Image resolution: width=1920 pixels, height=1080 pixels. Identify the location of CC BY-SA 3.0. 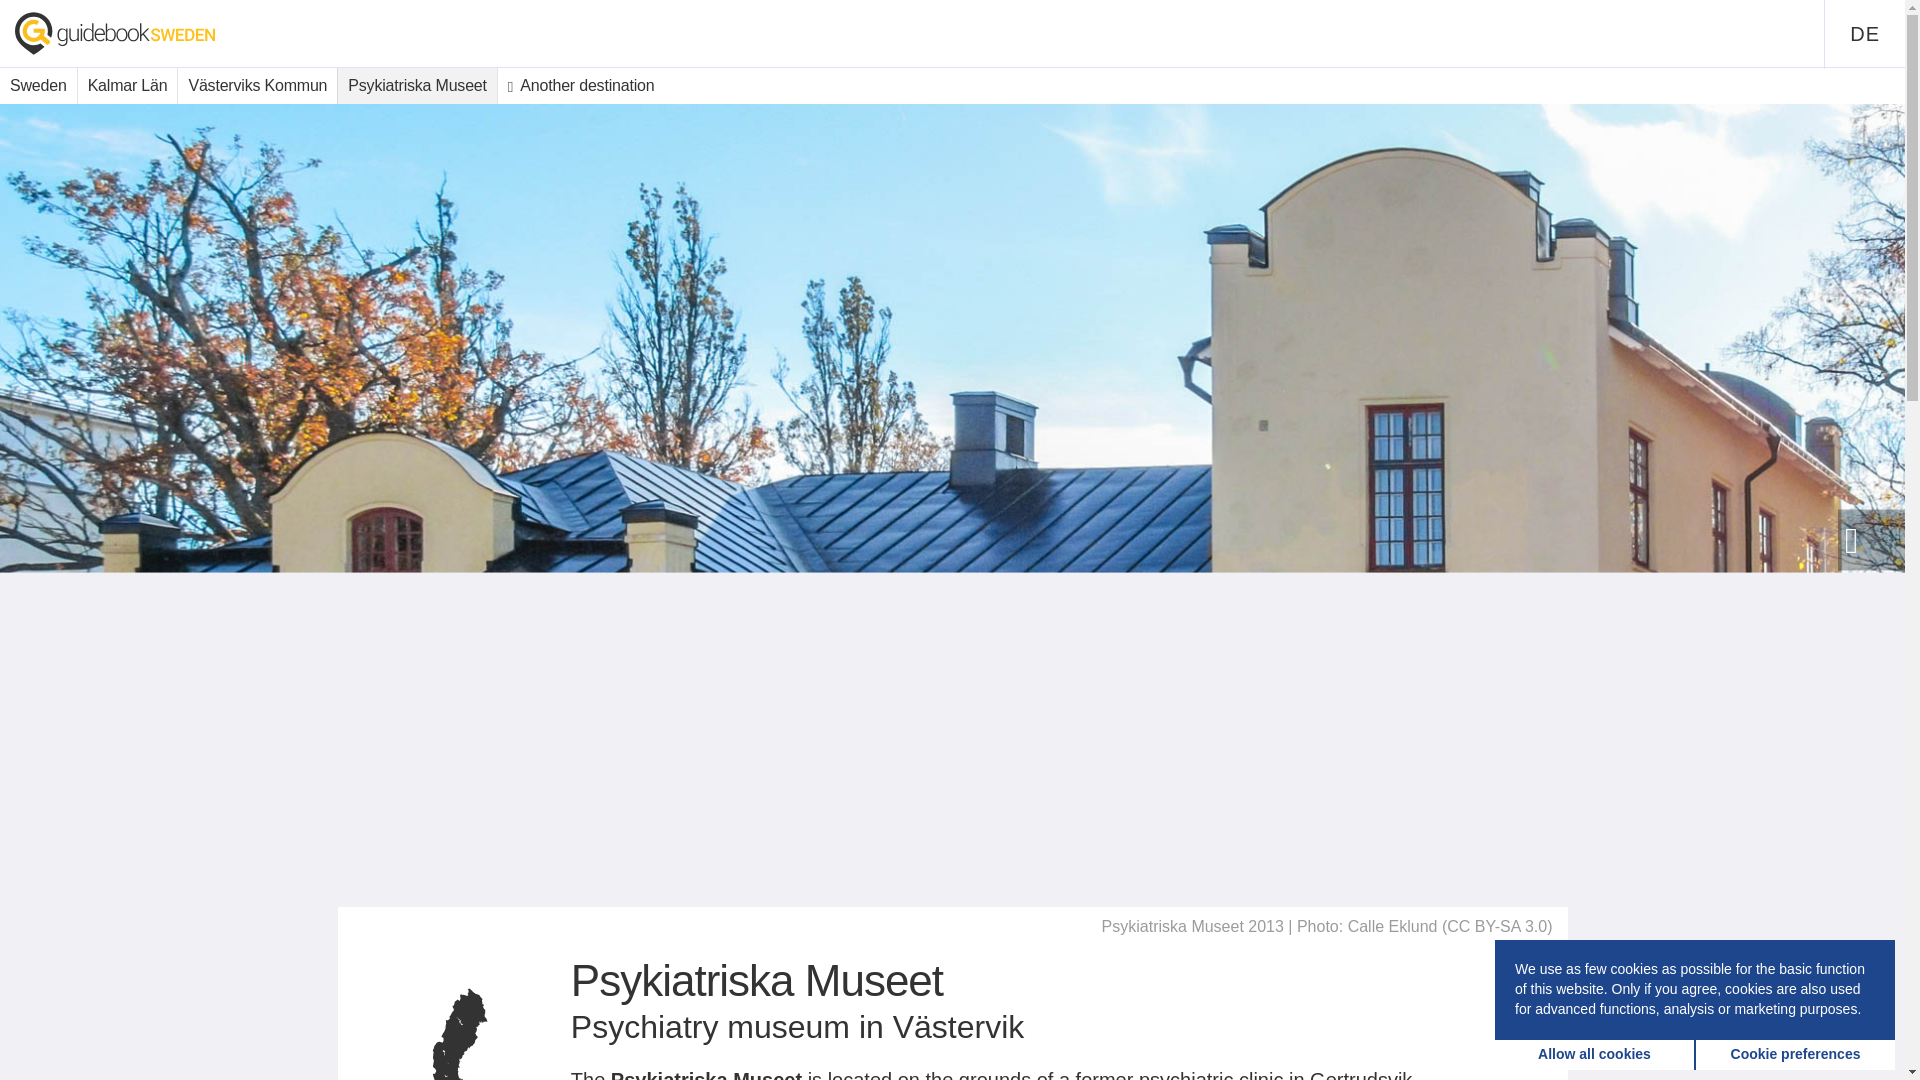
(1497, 926).